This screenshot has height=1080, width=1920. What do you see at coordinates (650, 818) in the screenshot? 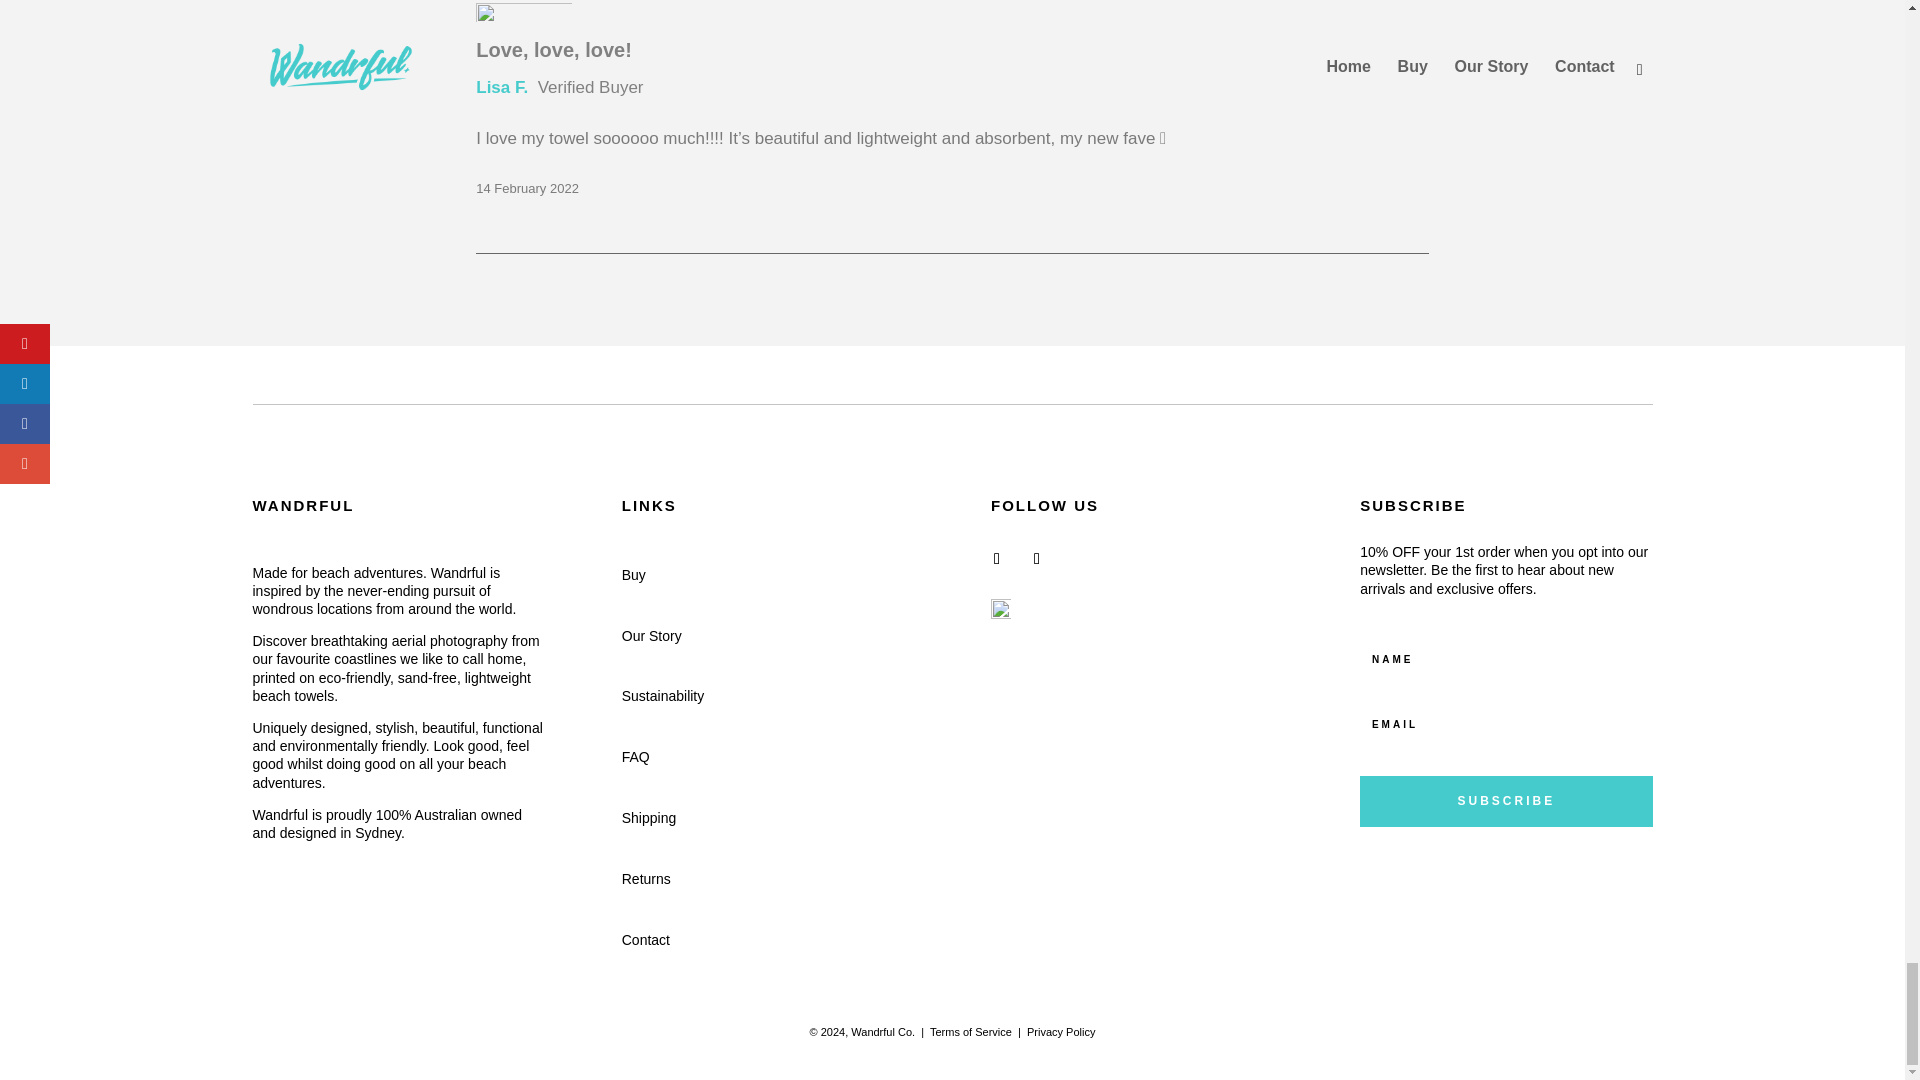
I see `Shipping` at bounding box center [650, 818].